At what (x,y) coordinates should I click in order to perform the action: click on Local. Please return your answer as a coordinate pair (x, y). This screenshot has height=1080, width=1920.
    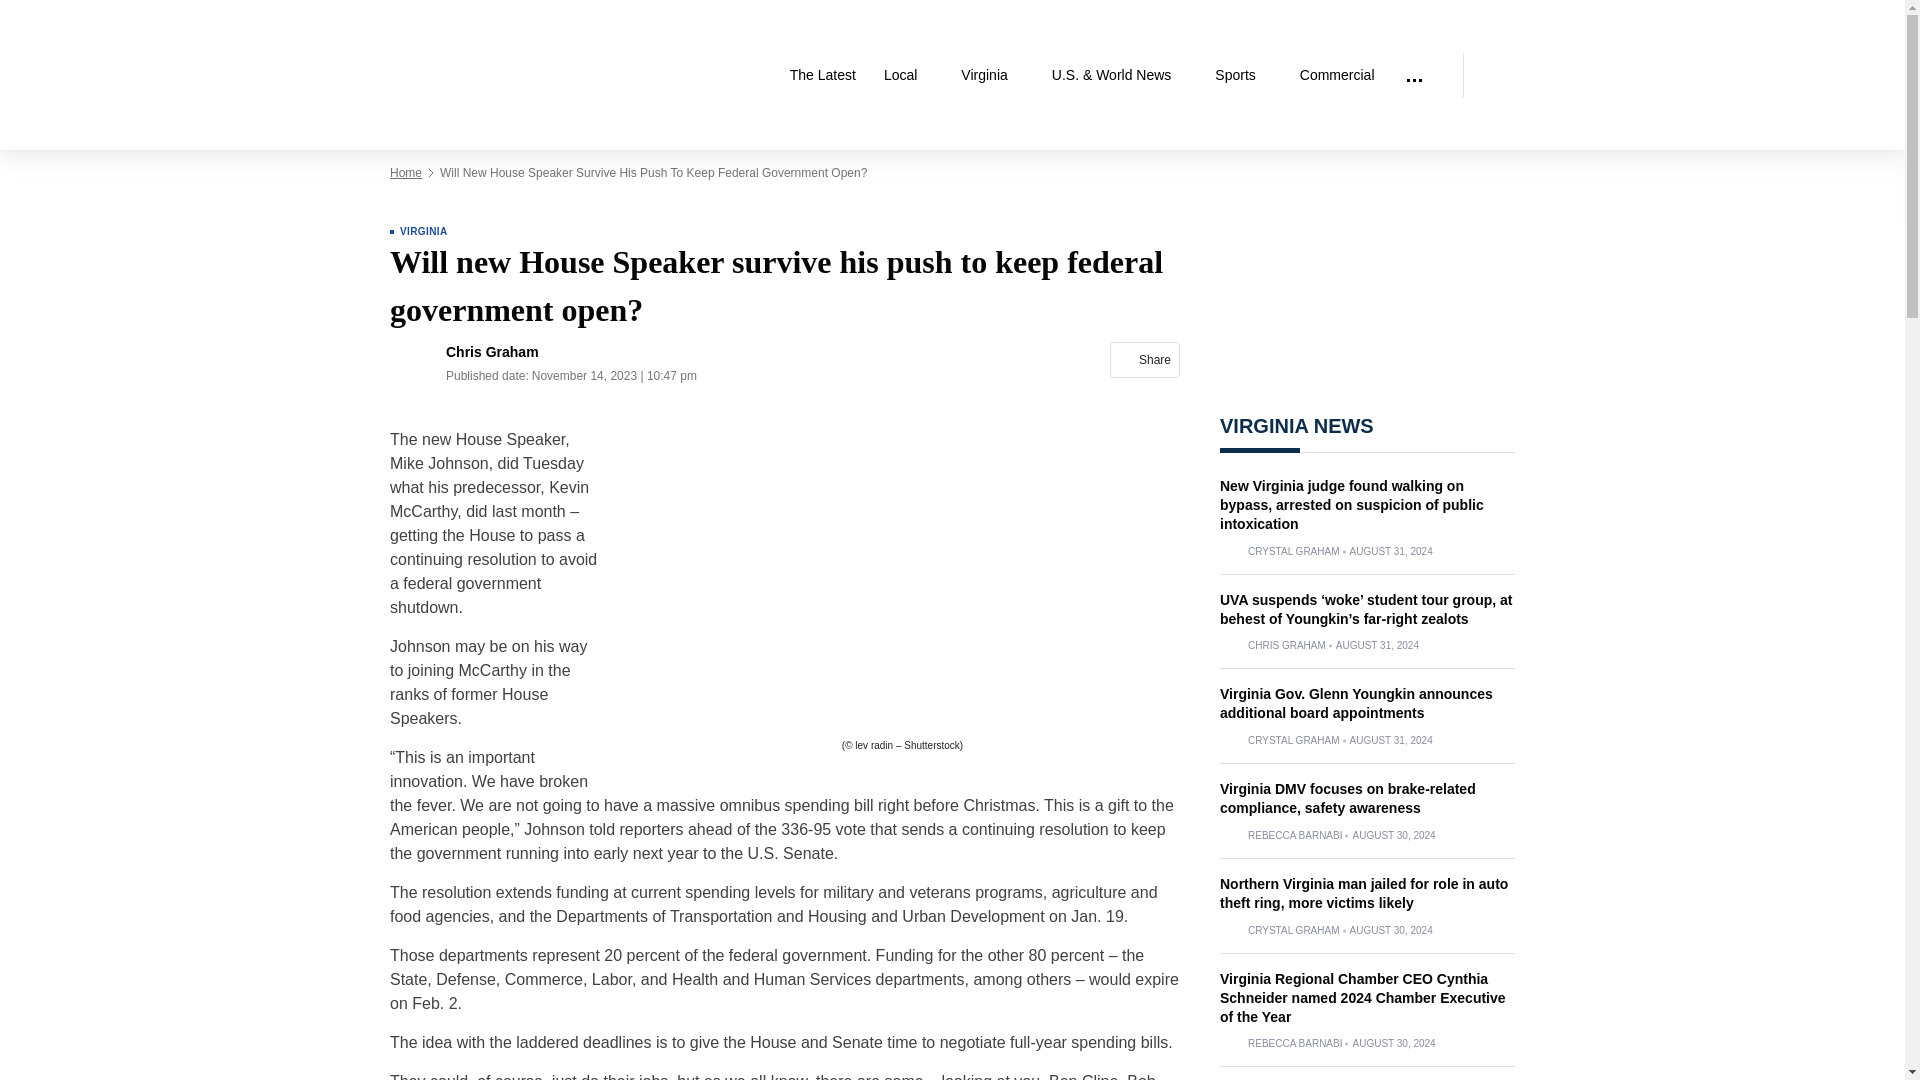
    Looking at the image, I should click on (908, 75).